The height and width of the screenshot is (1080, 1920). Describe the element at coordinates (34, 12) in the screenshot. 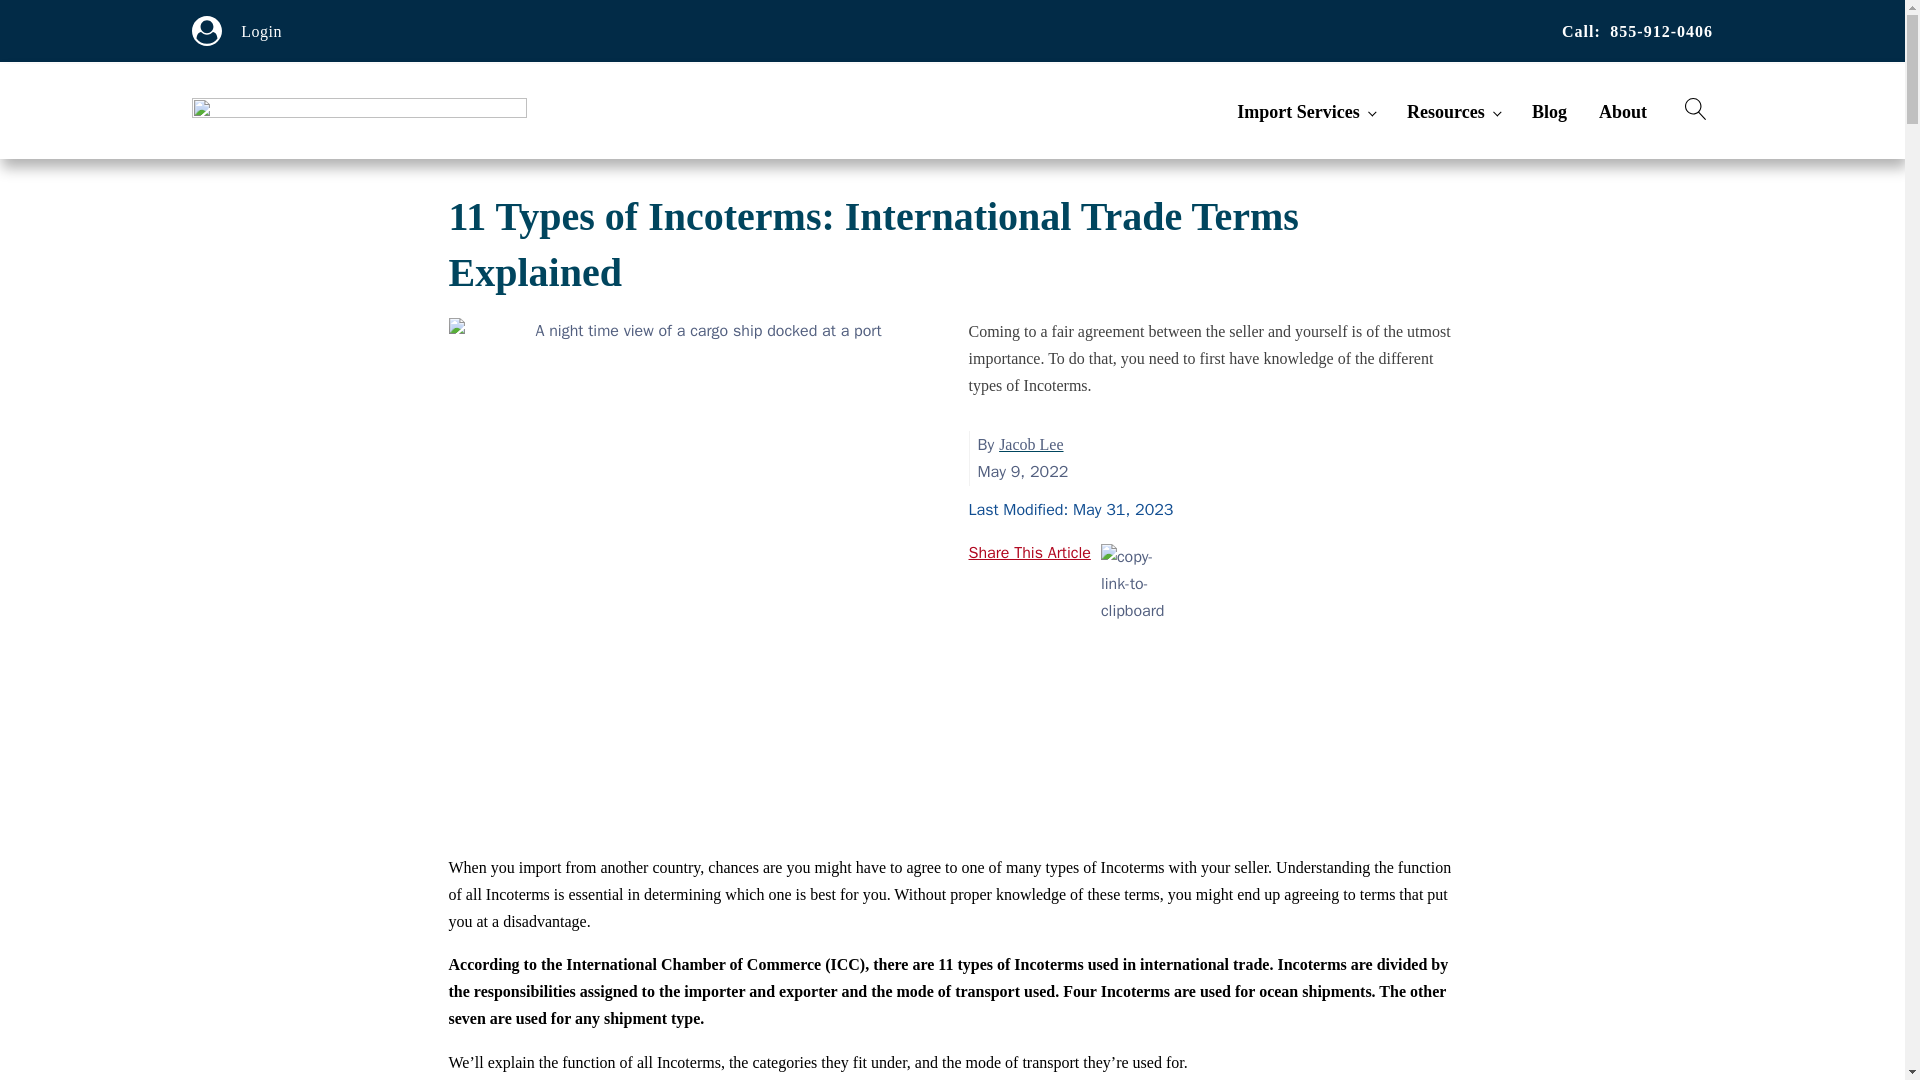

I see `Search` at that location.